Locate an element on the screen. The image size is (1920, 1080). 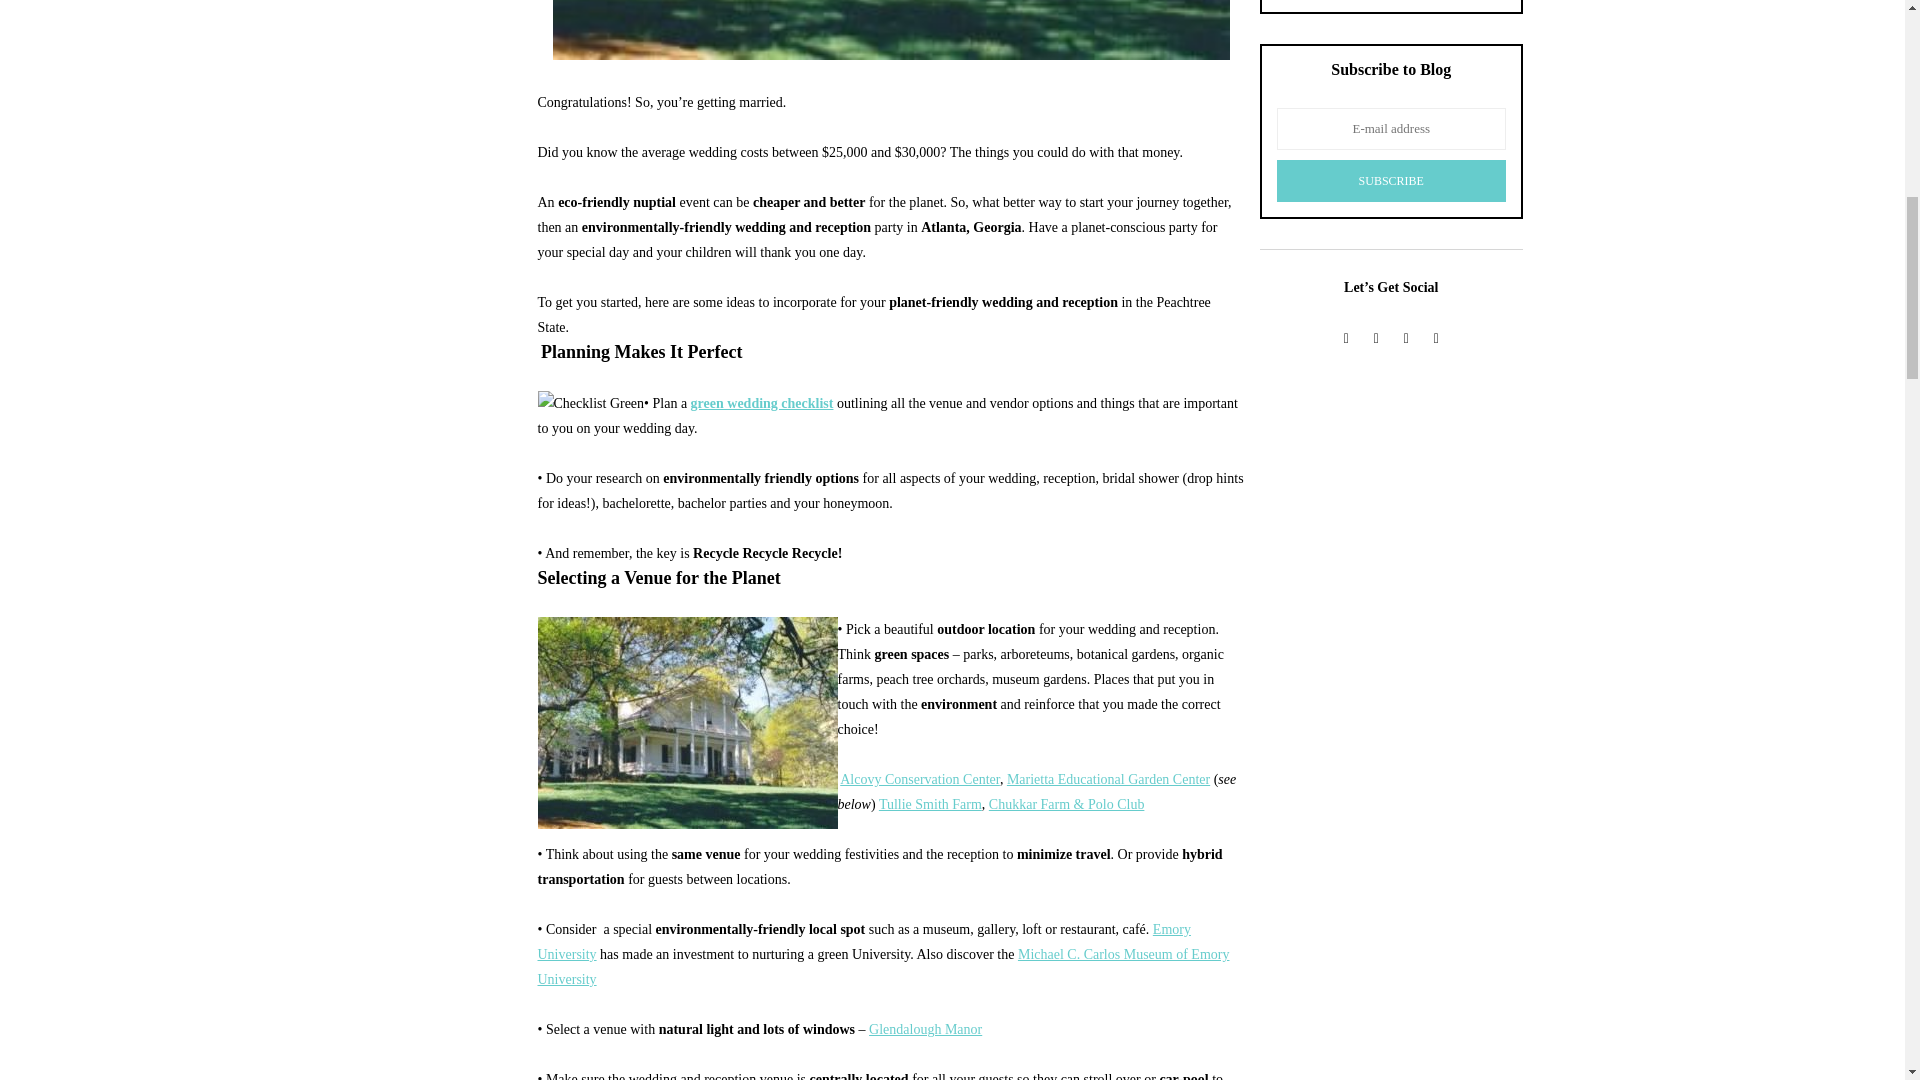
Alcovy Conservation Center is located at coordinates (920, 780).